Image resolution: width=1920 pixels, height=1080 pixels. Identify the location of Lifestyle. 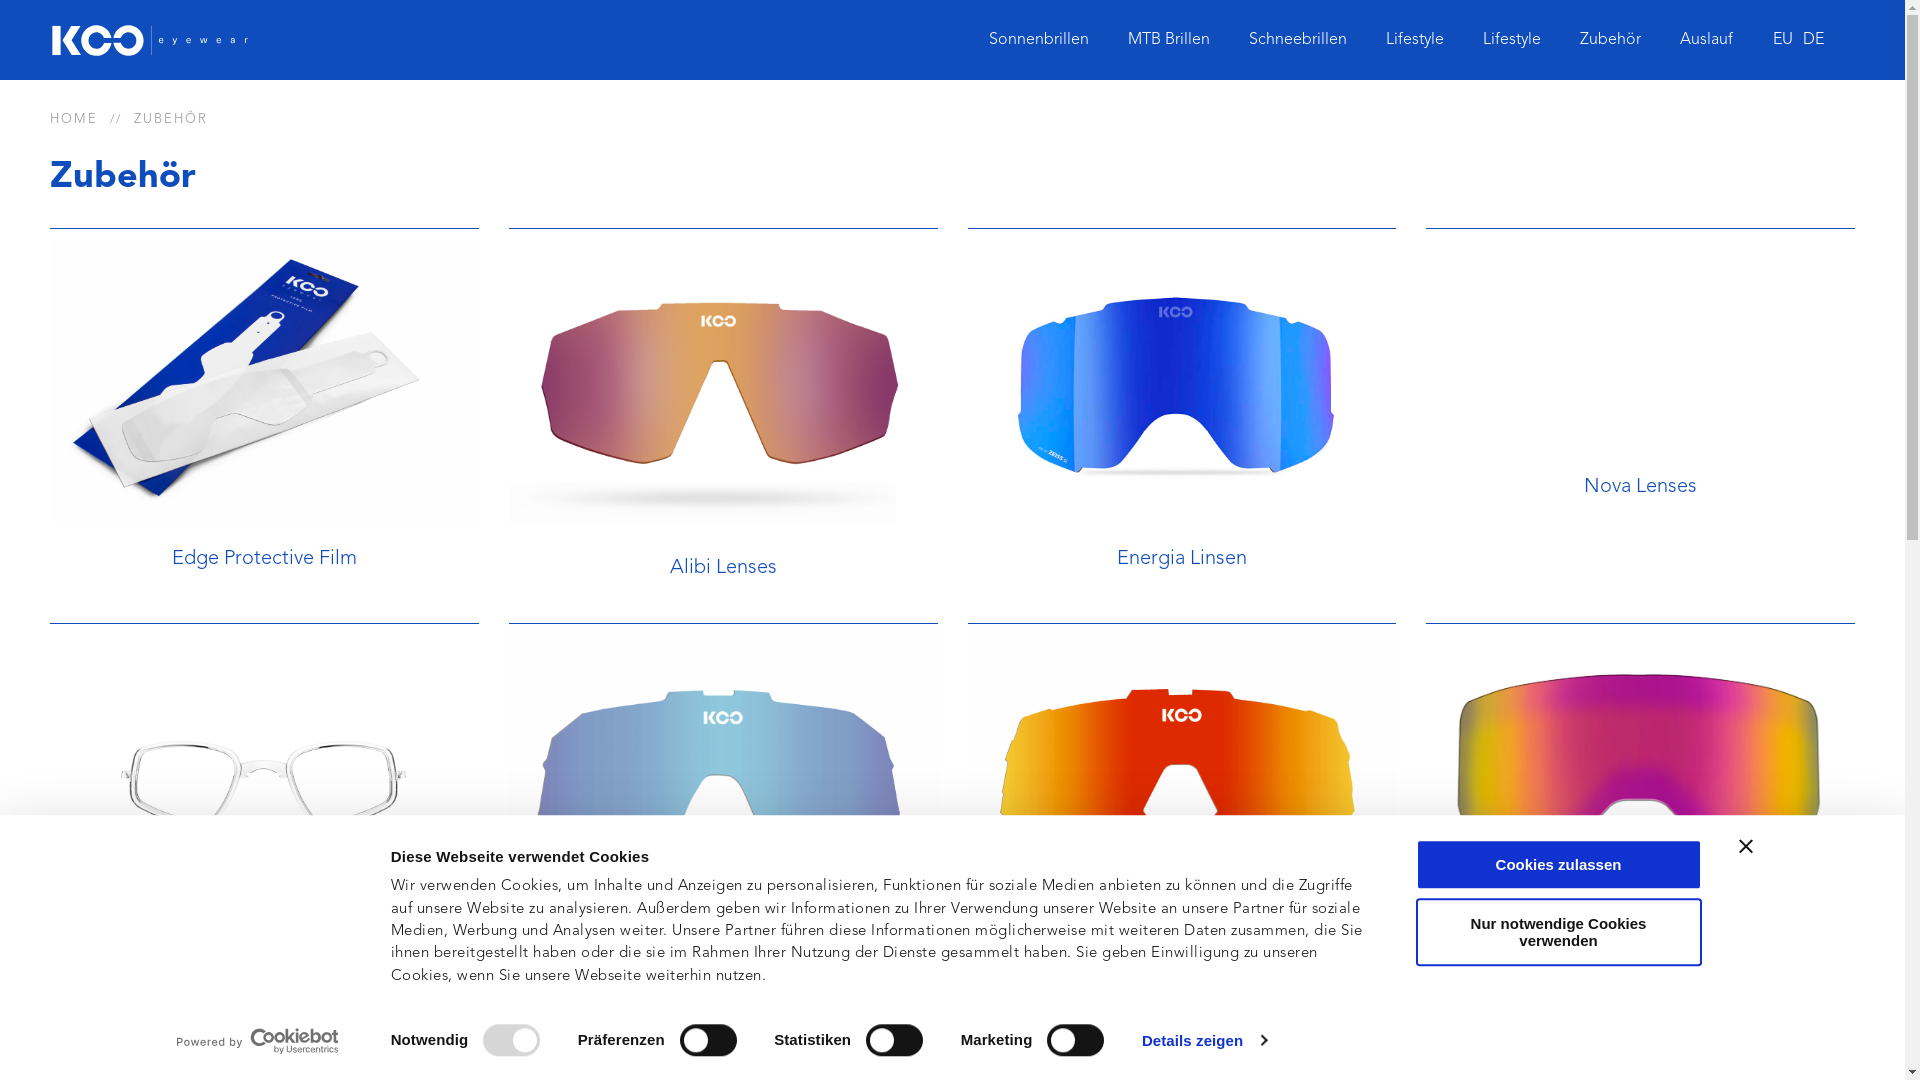
(1415, 40).